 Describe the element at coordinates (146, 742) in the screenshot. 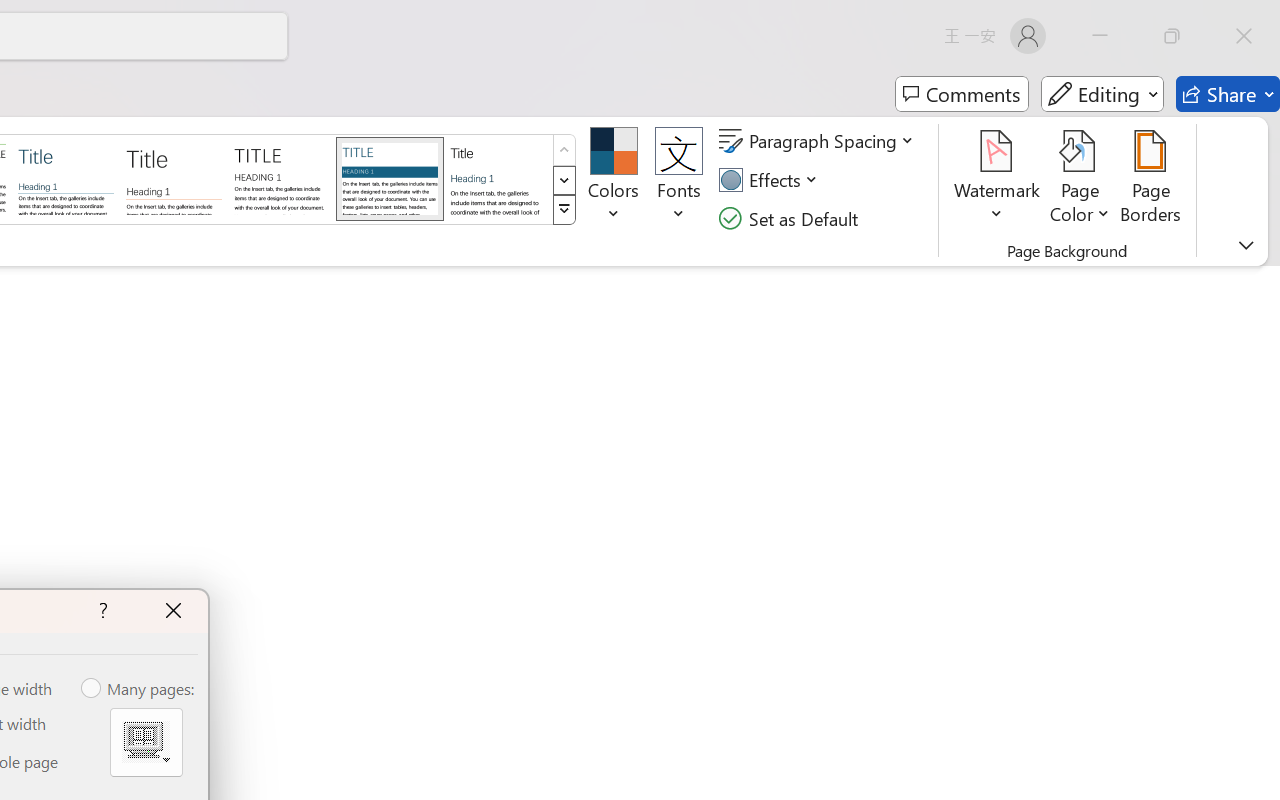

I see `MSO Generic Control Container` at that location.